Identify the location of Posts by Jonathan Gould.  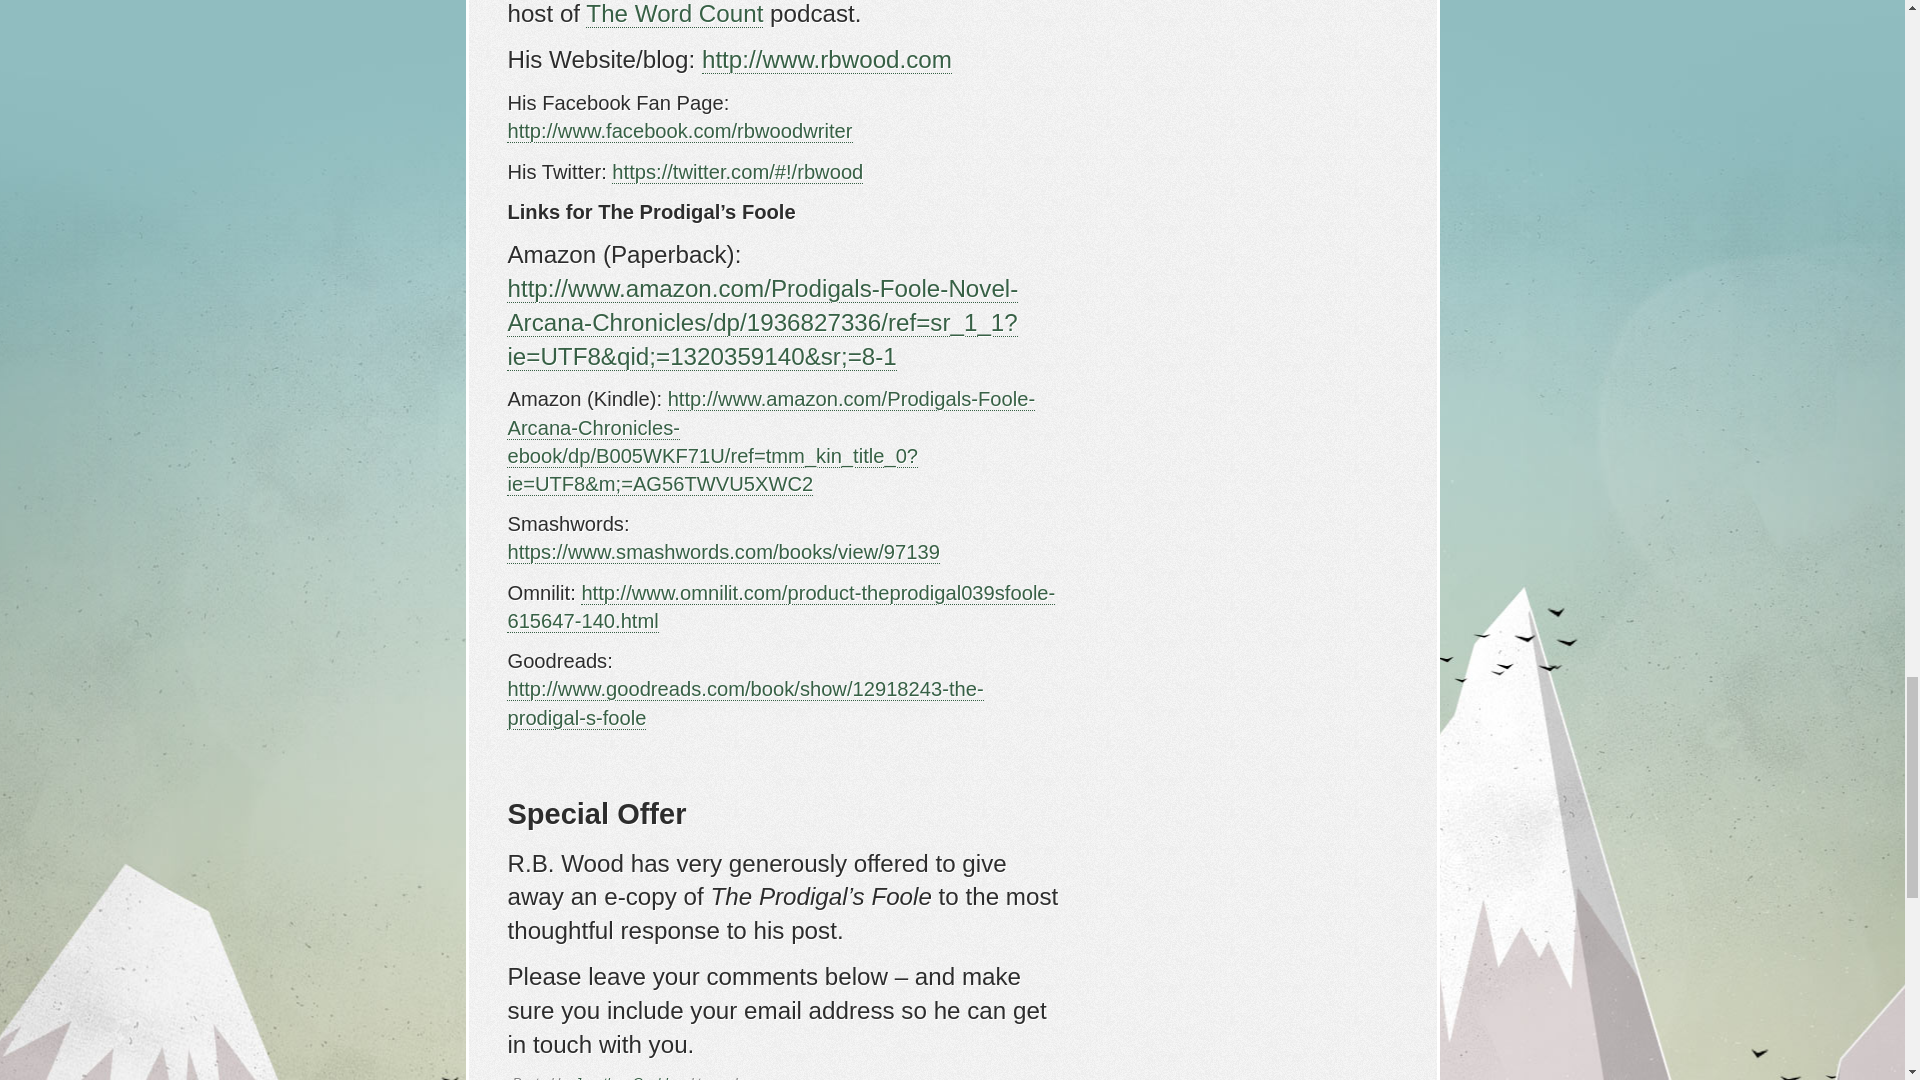
(621, 1077).